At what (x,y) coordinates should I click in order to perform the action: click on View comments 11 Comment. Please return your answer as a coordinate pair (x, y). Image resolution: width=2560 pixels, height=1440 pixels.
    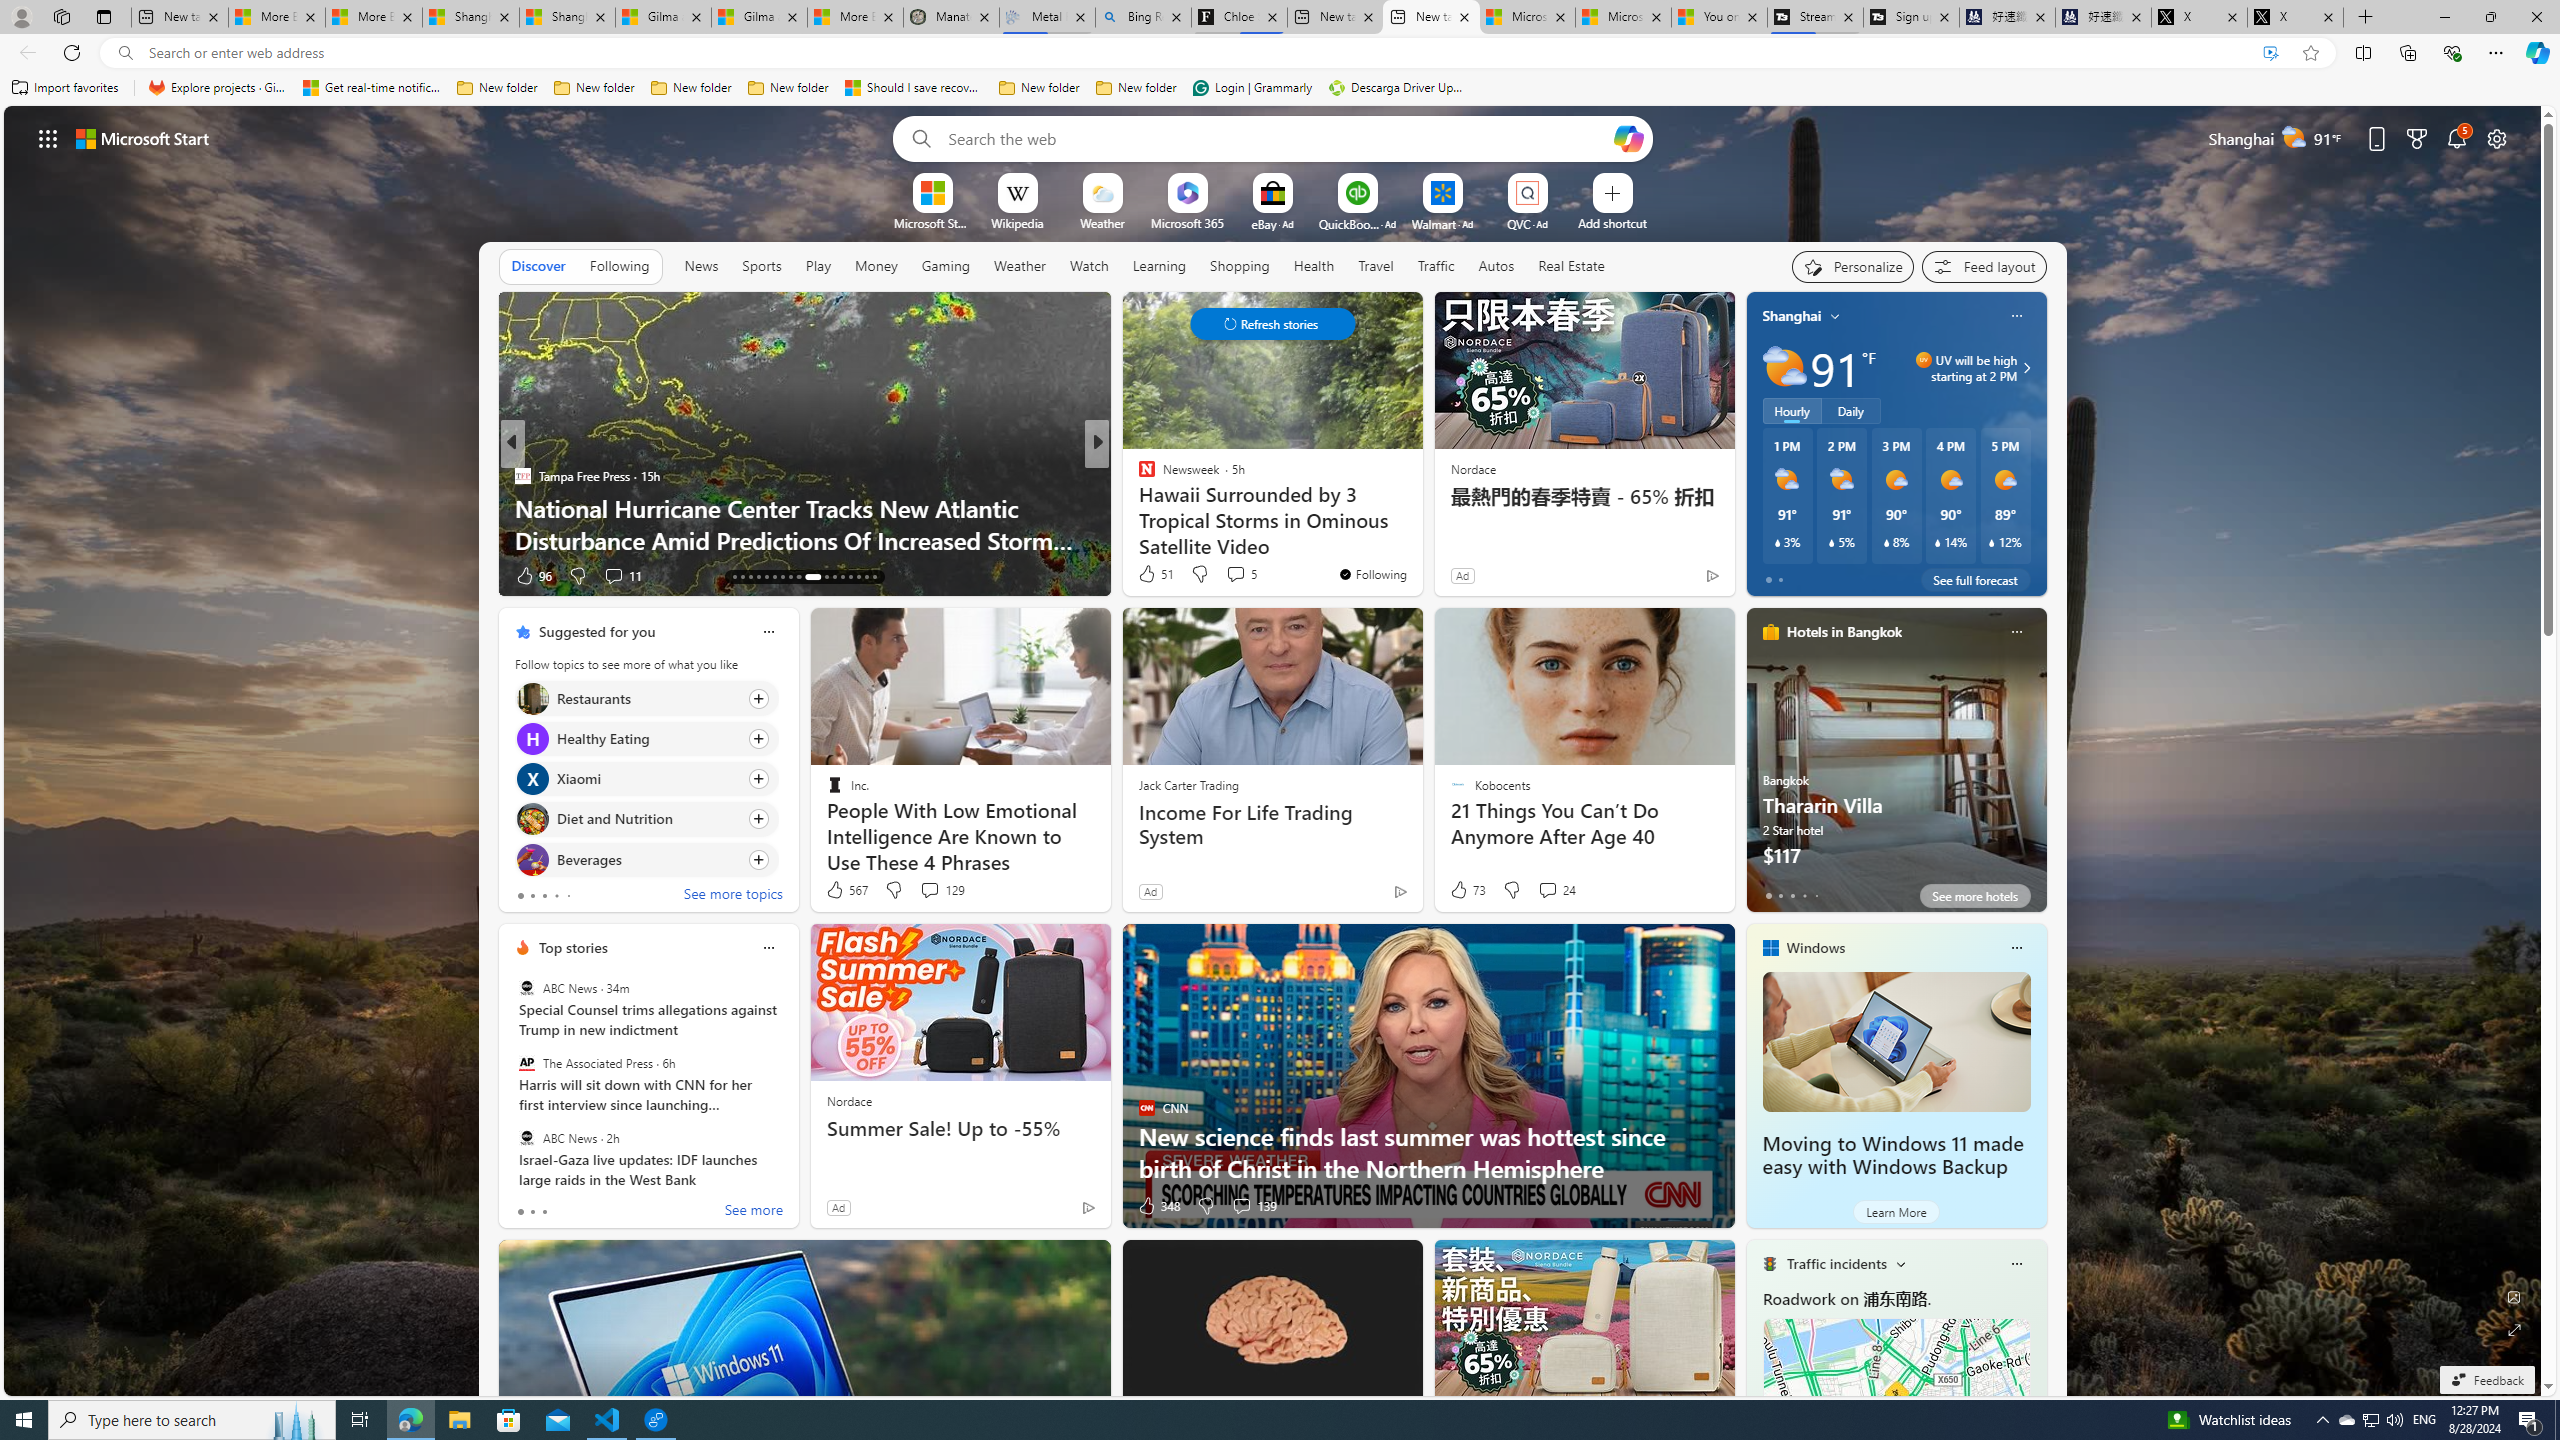
    Looking at the image, I should click on (622, 576).